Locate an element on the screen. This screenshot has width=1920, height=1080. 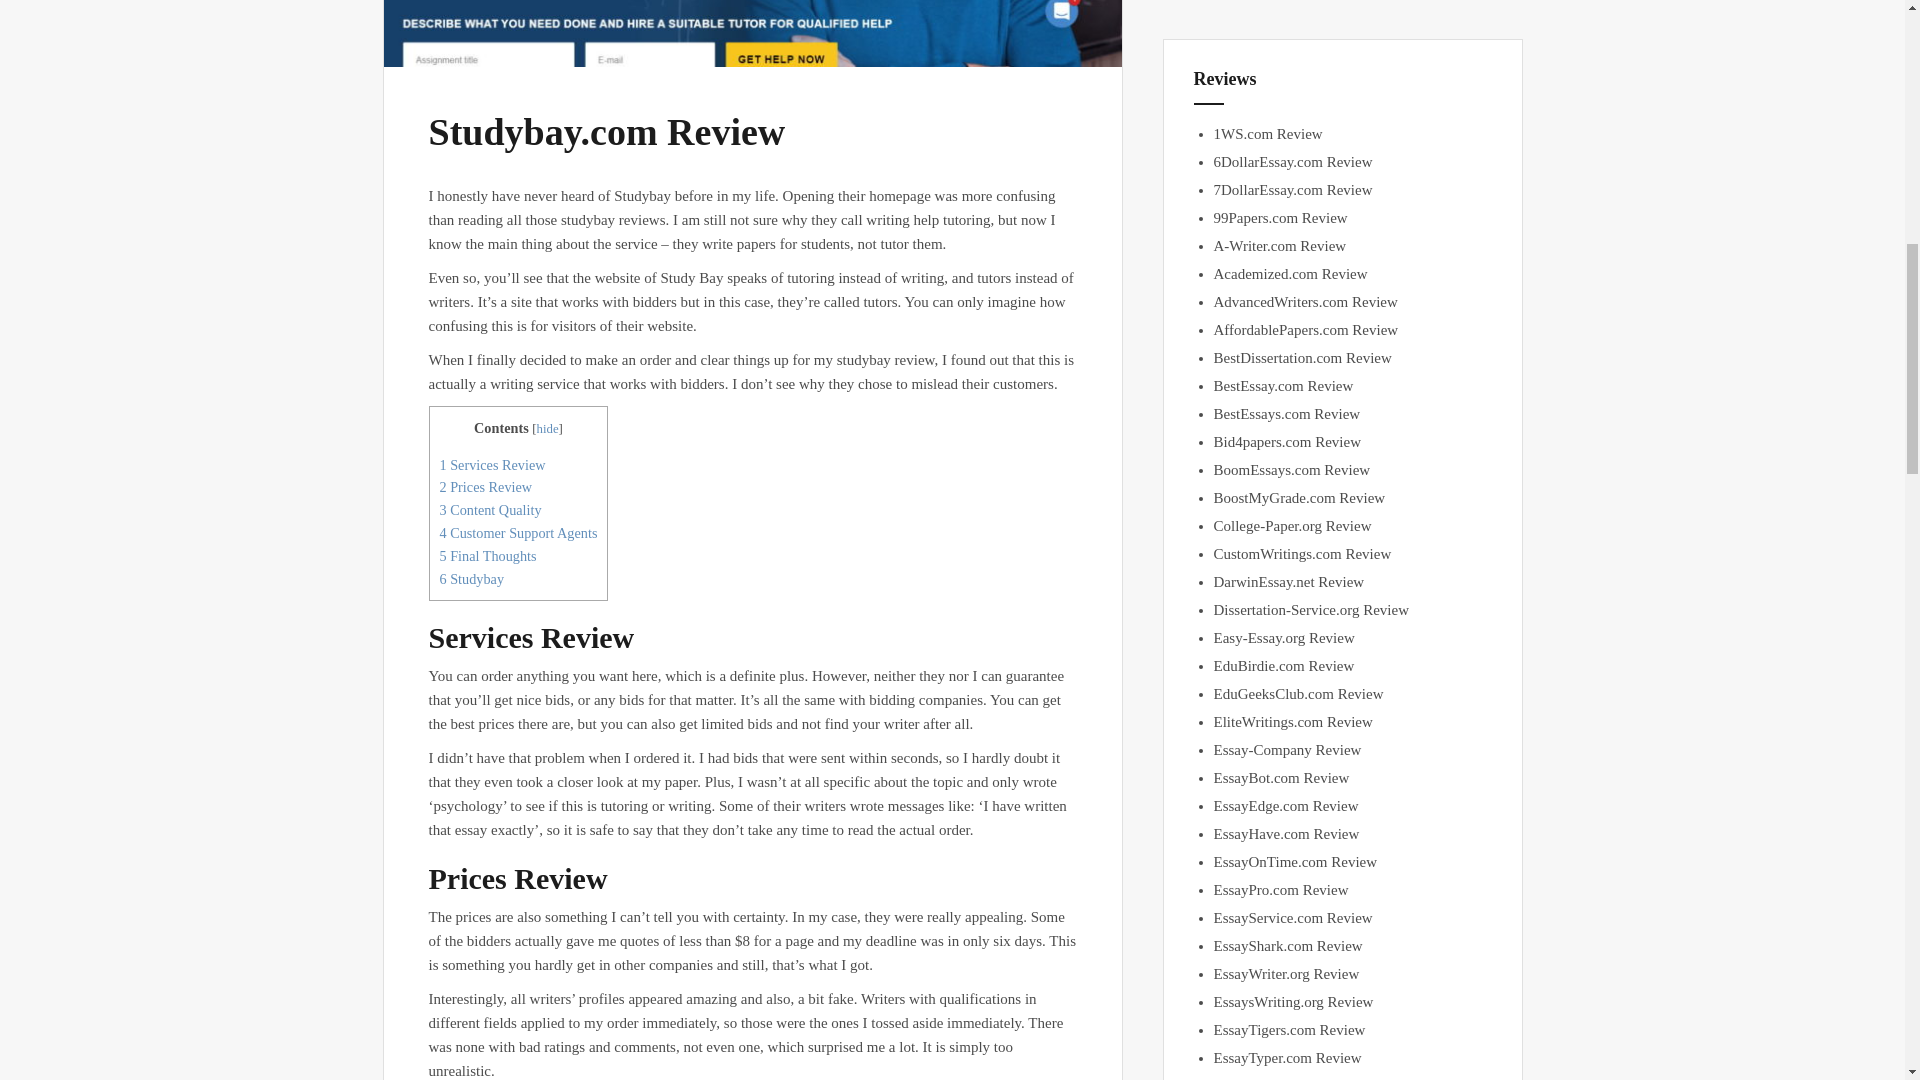
BestEssay.com Review is located at coordinates (1283, 386).